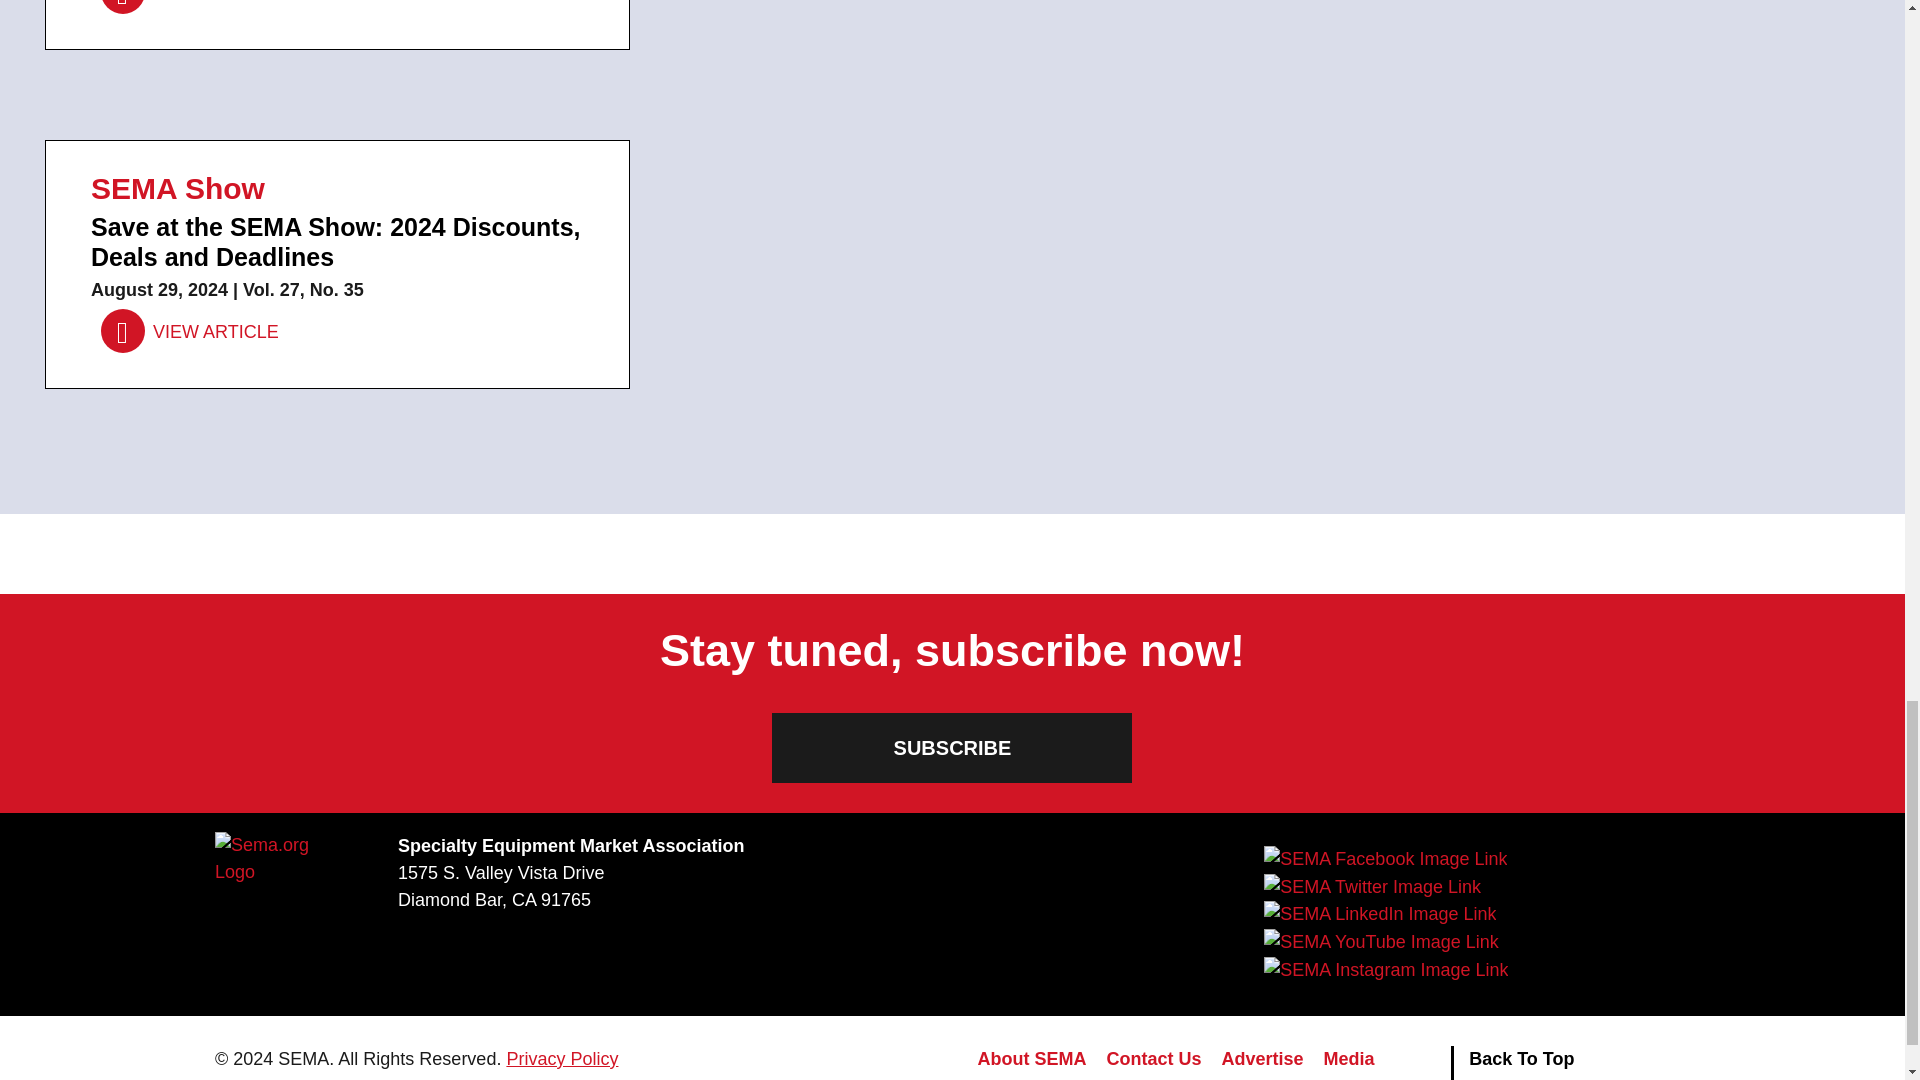 The image size is (1920, 1080). Describe the element at coordinates (952, 748) in the screenshot. I see `SUBSCRIBE` at that location.